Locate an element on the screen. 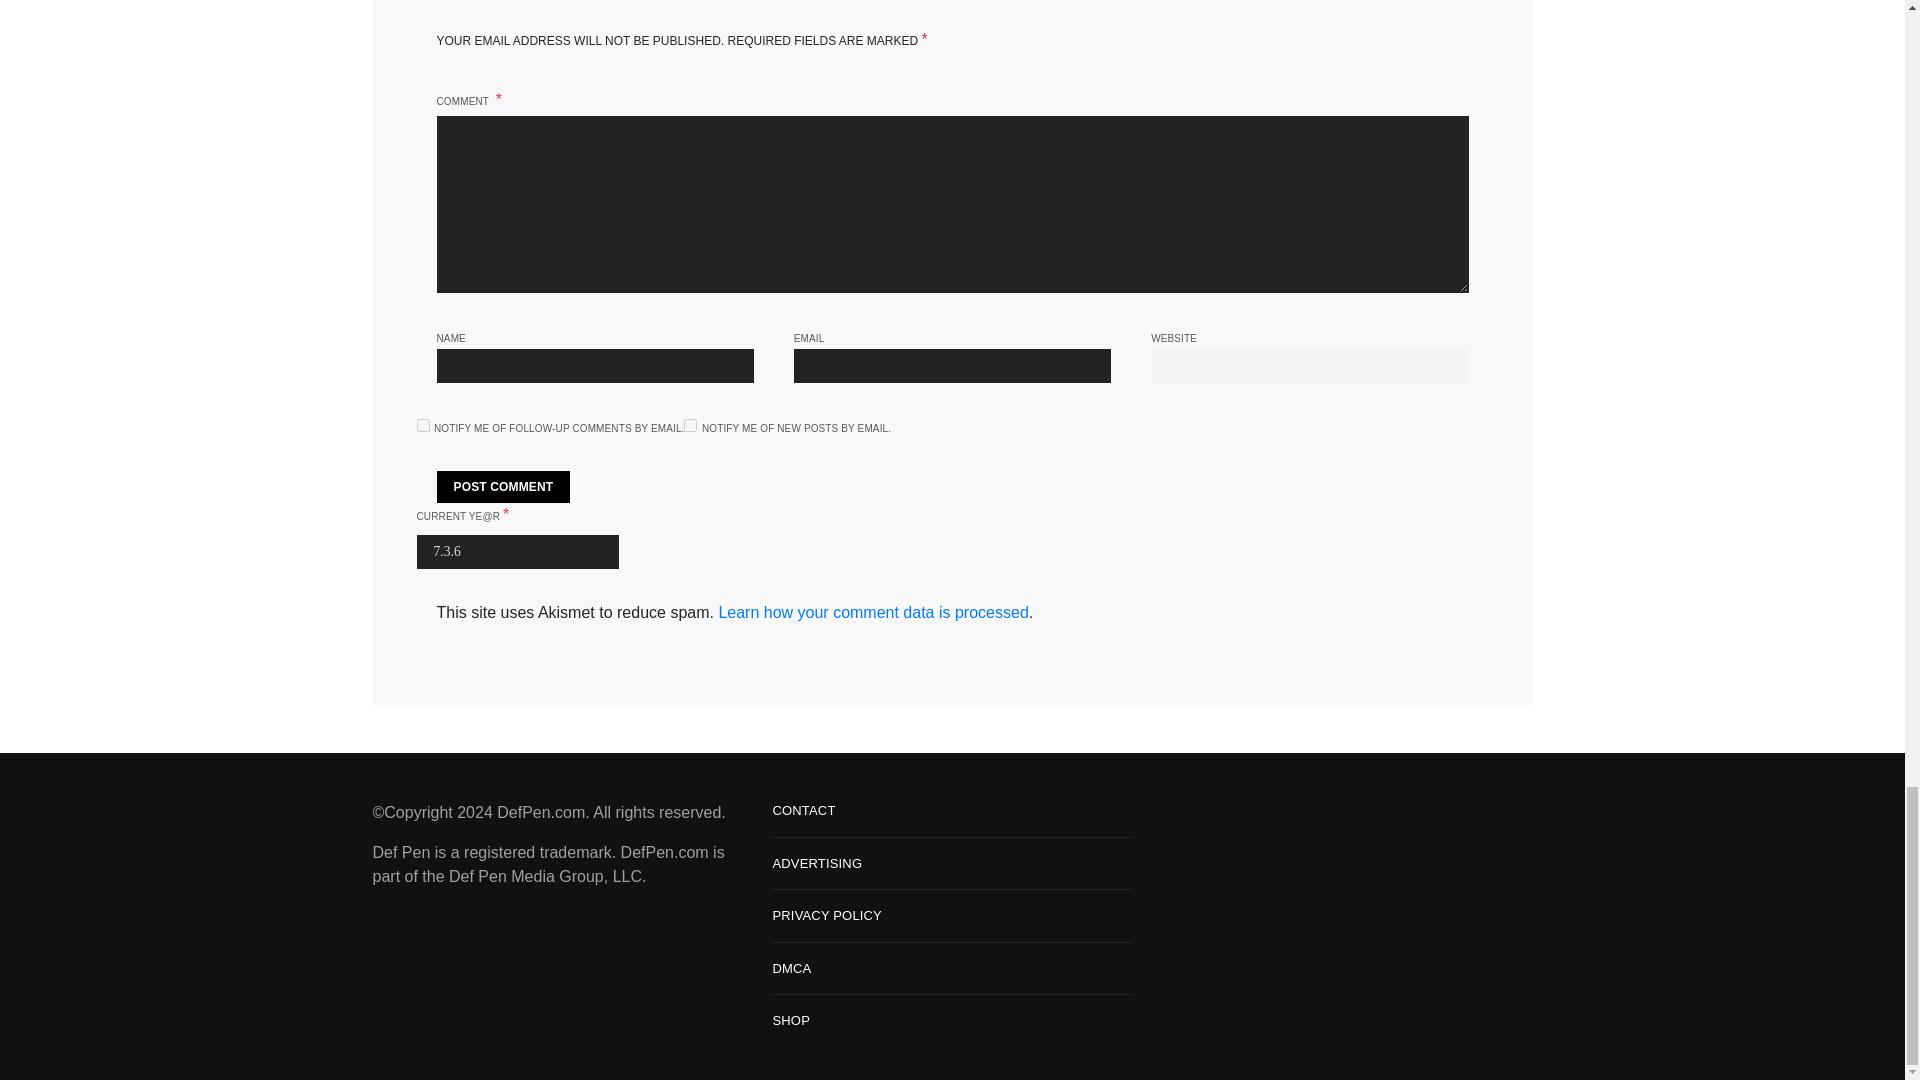  subscribe is located at coordinates (422, 426).